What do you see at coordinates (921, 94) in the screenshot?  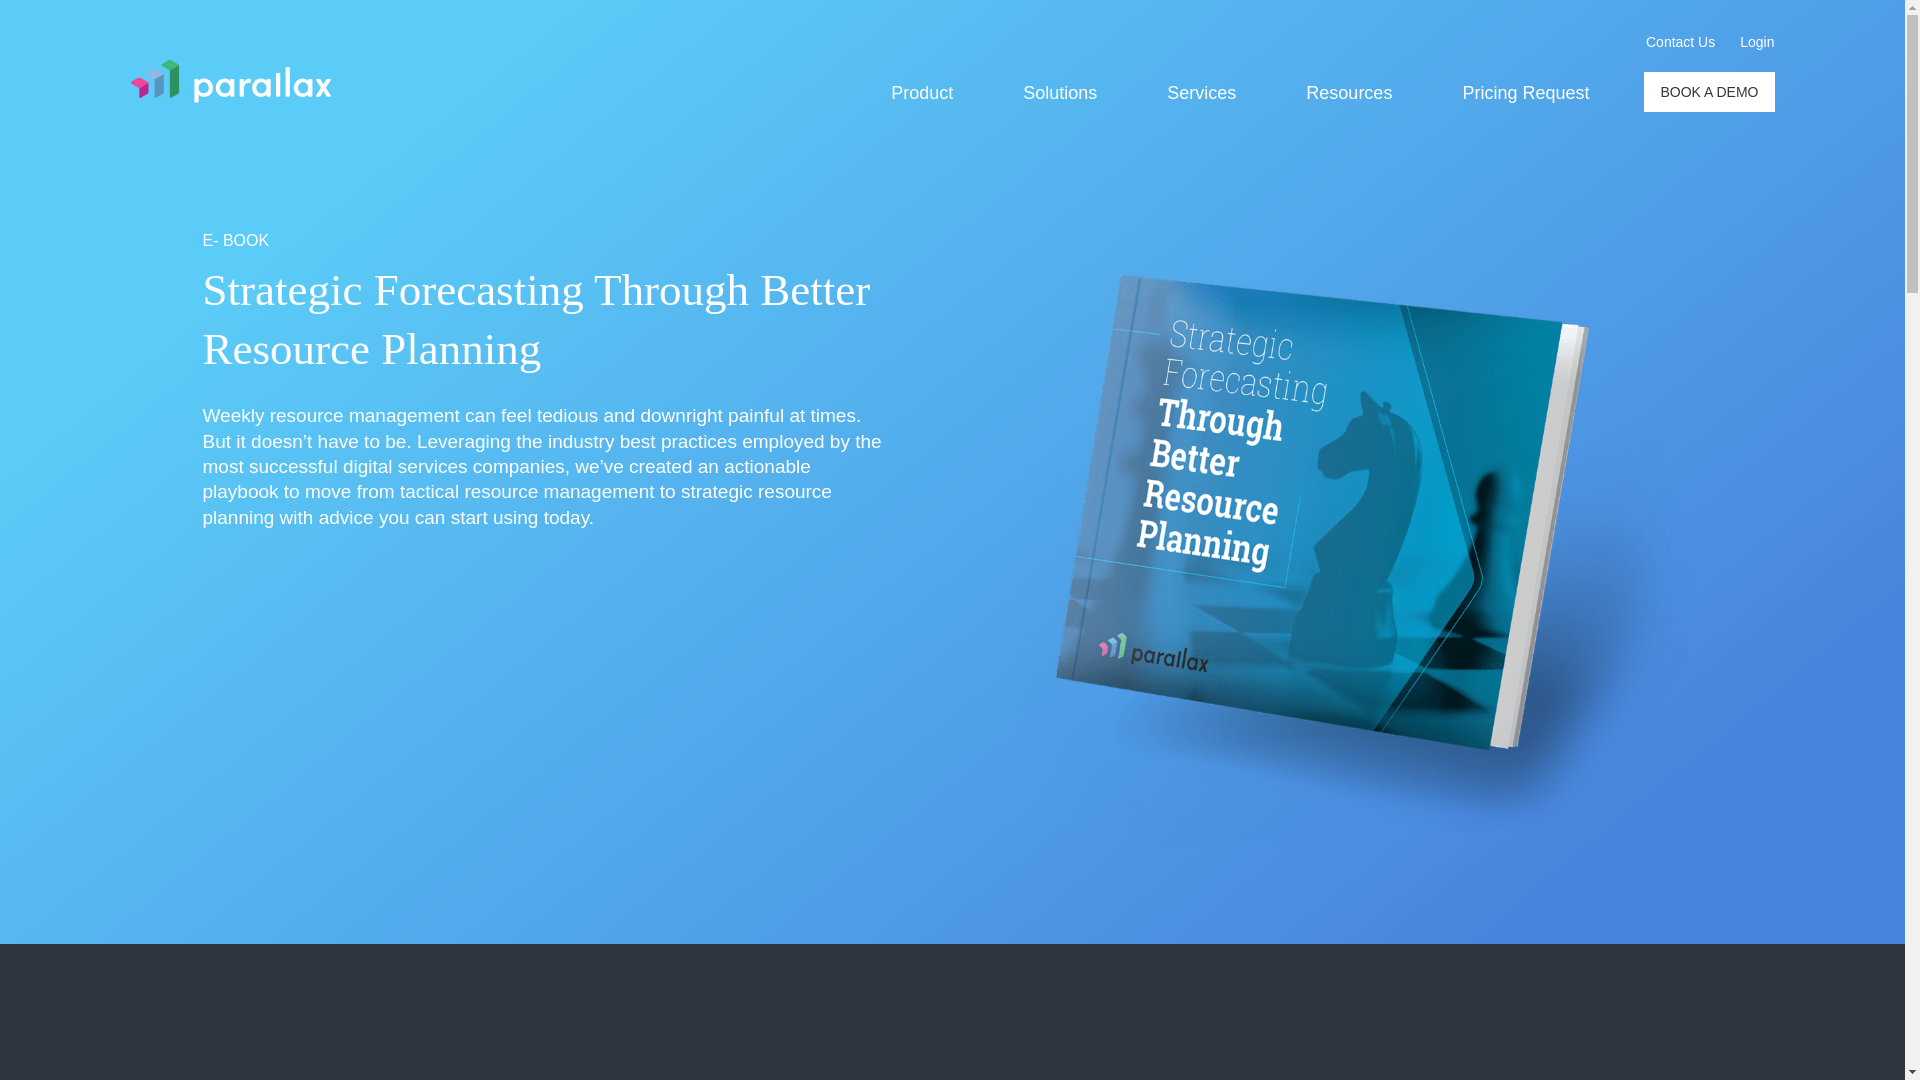 I see `Product` at bounding box center [921, 94].